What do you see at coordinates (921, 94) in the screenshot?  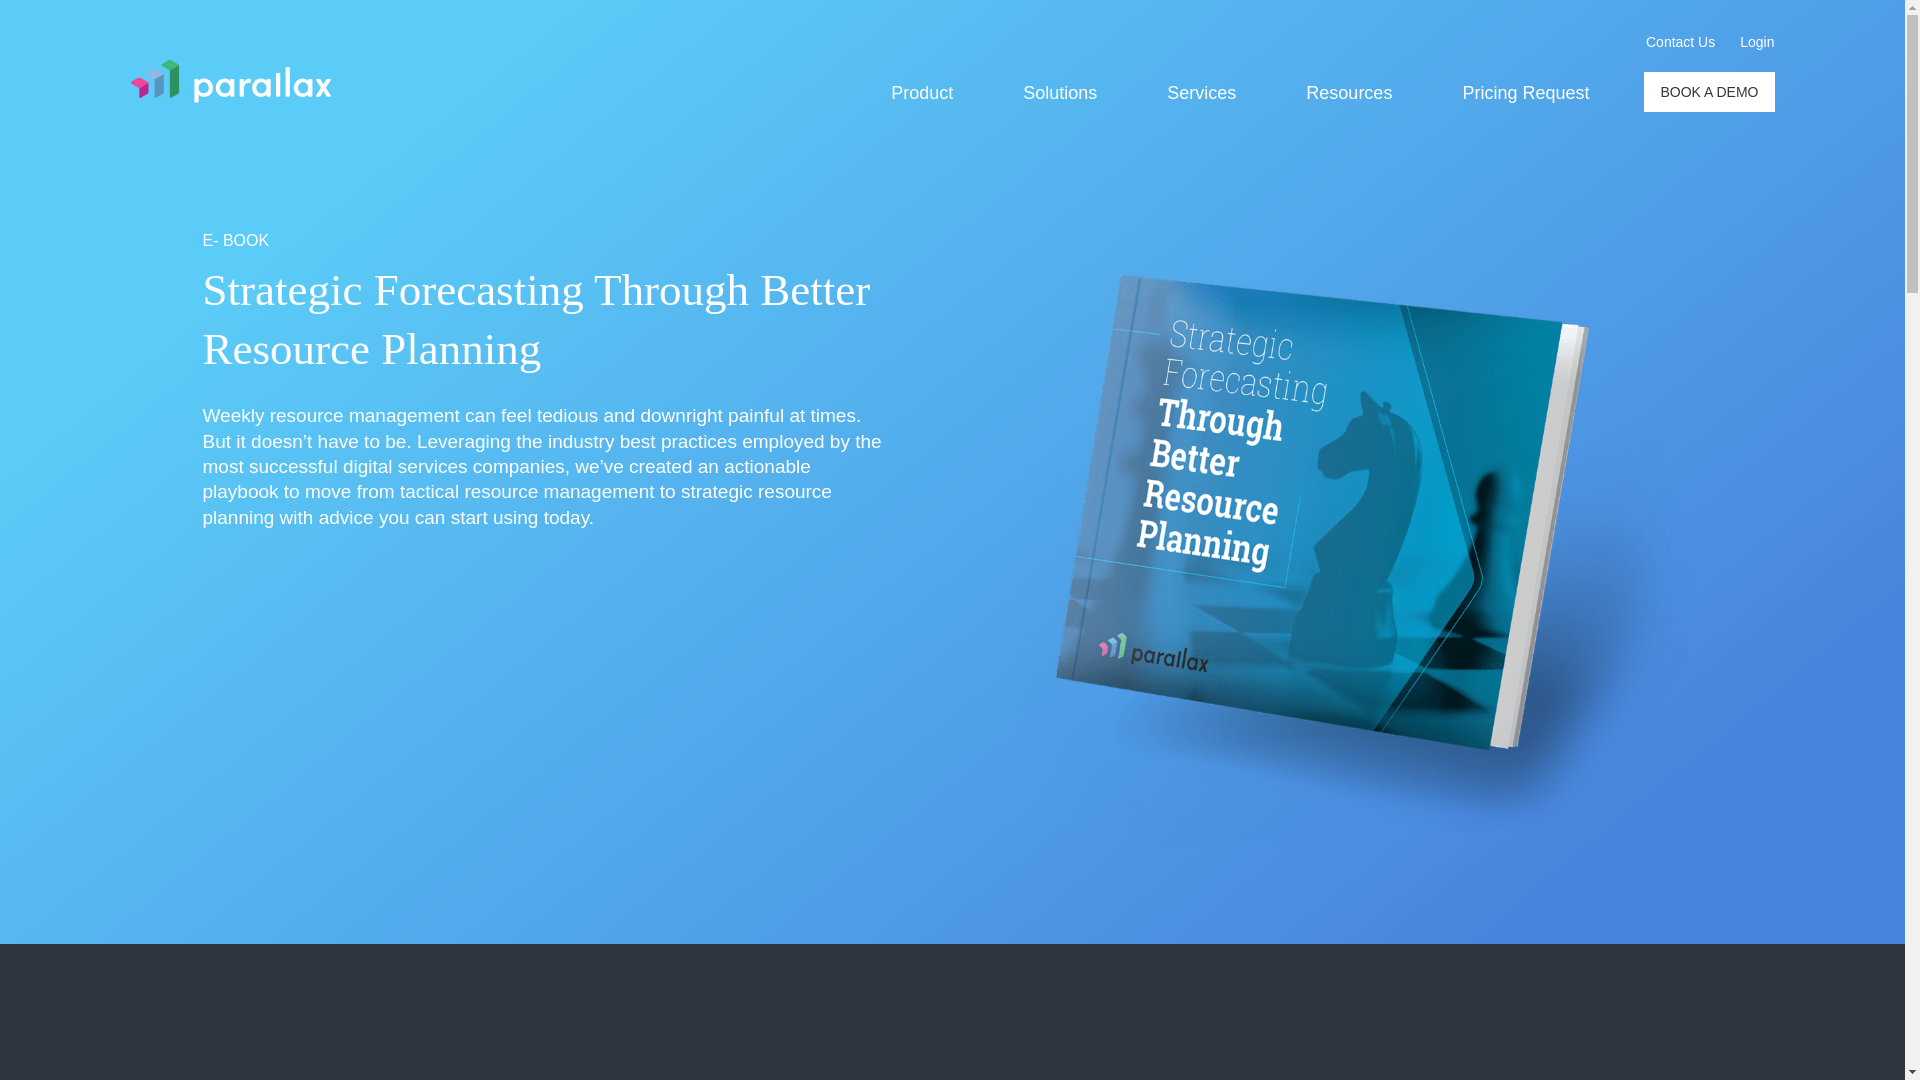 I see `Product` at bounding box center [921, 94].